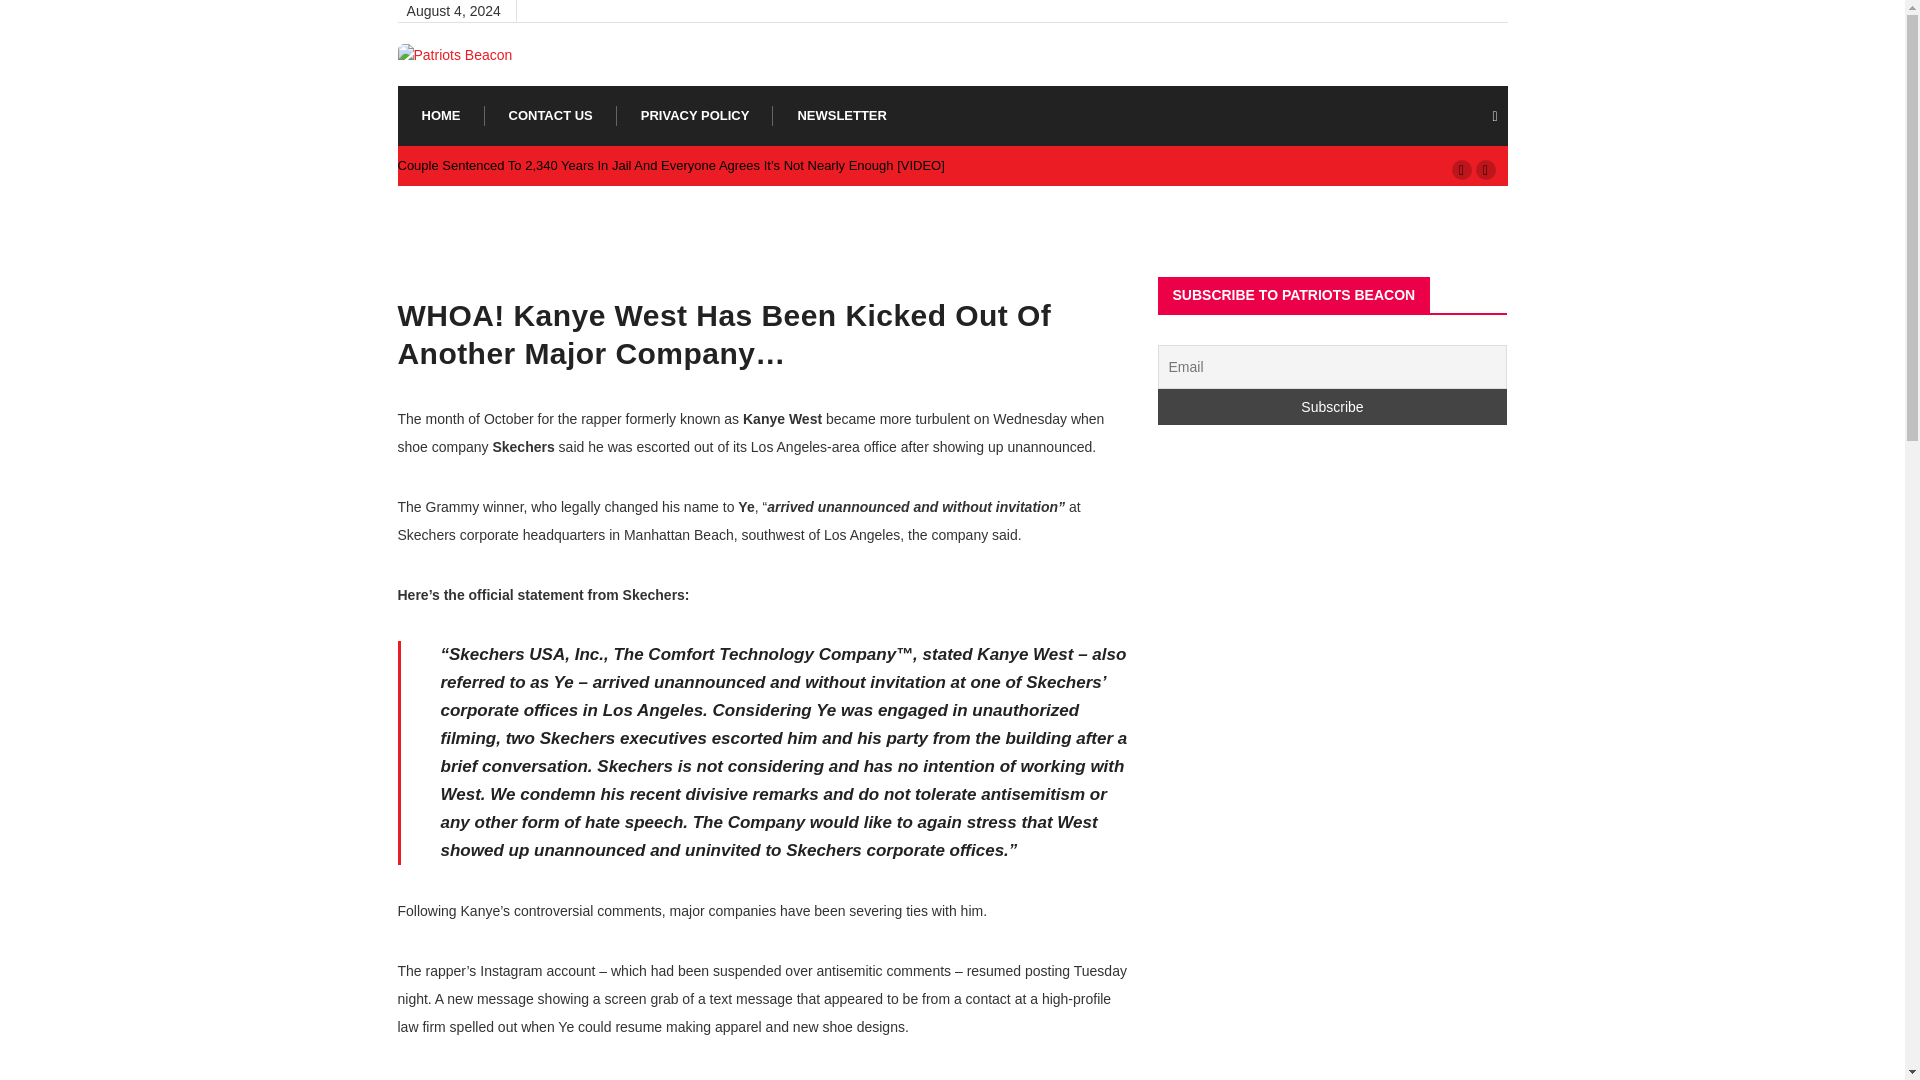  What do you see at coordinates (1332, 406) in the screenshot?
I see `Subscribe` at bounding box center [1332, 406].